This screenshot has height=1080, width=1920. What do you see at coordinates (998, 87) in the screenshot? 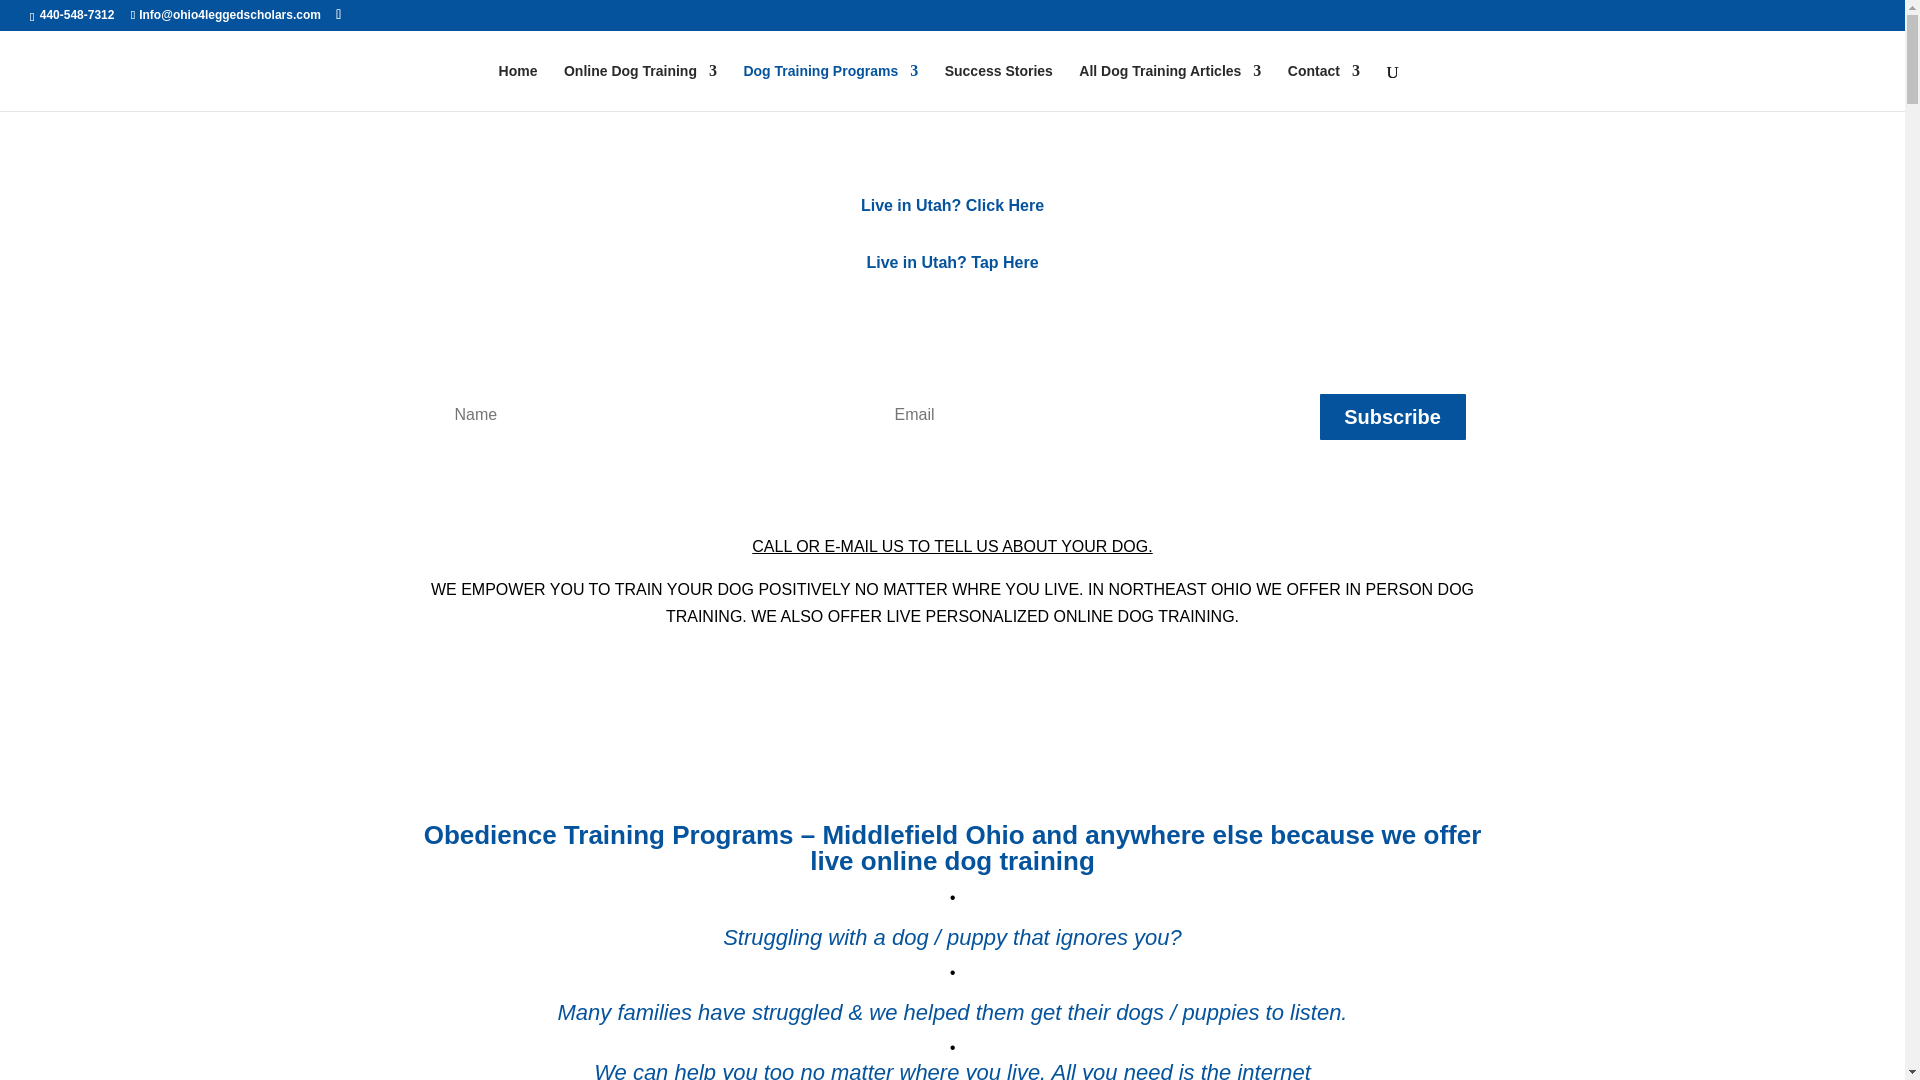
I see `Success Stories` at bounding box center [998, 87].